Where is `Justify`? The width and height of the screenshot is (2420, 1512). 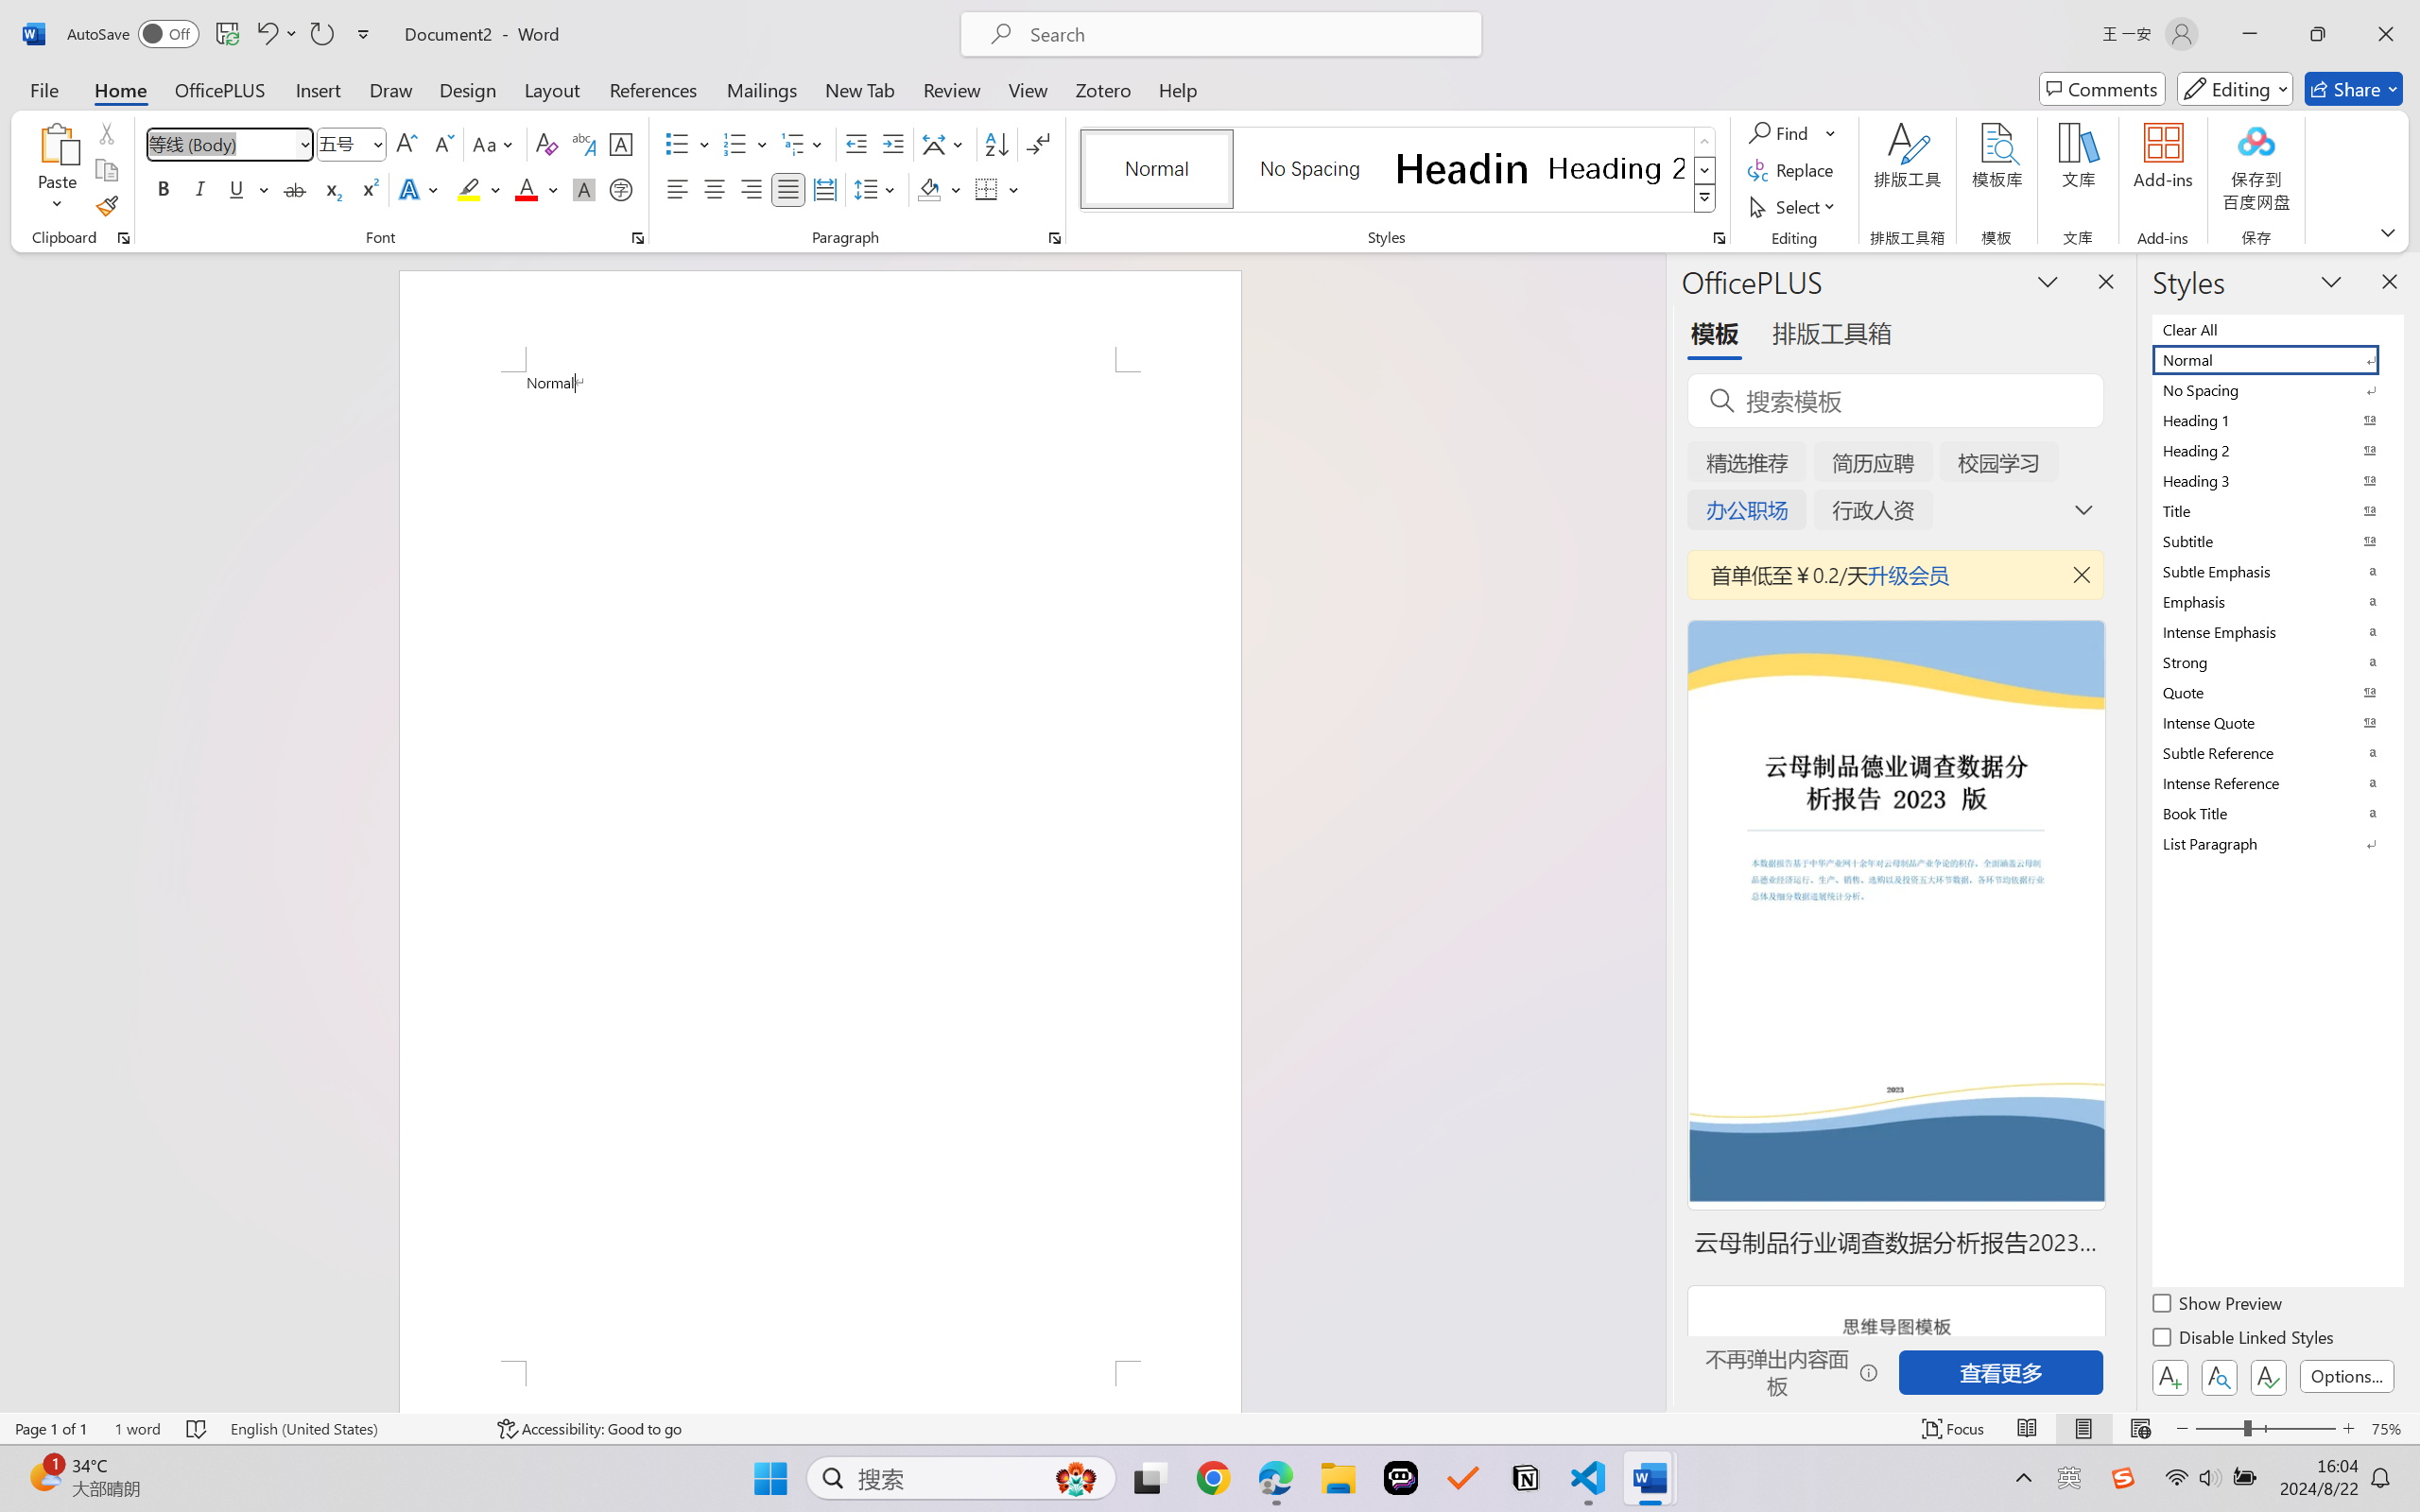
Justify is located at coordinates (788, 189).